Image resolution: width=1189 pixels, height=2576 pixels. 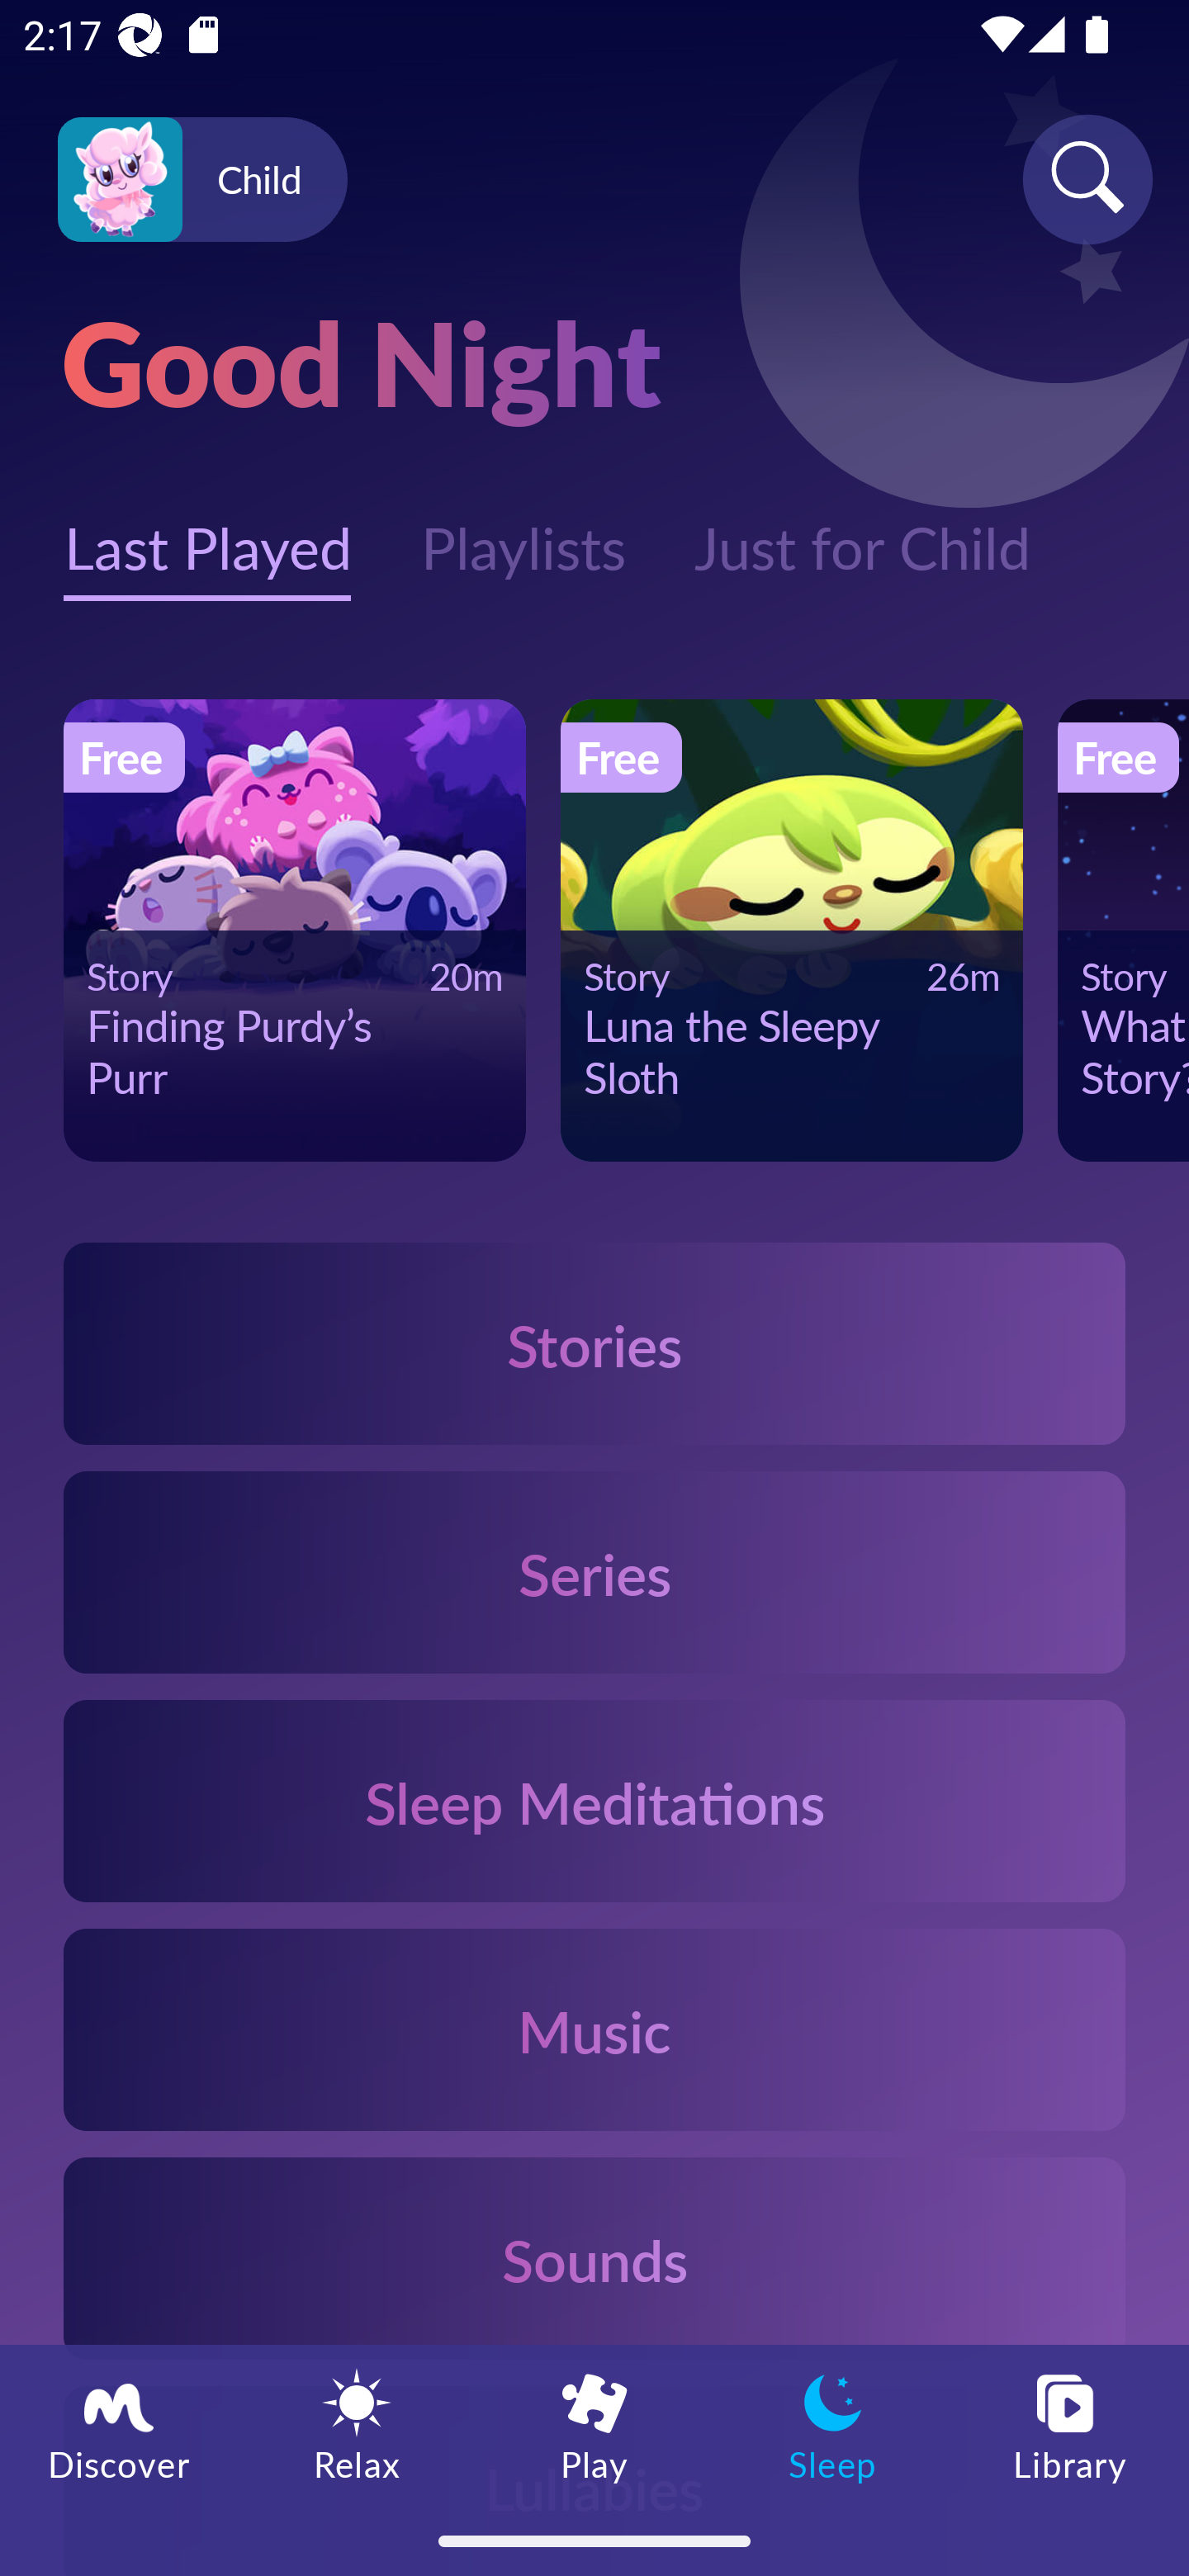 I want to click on Relax, so click(x=357, y=2425).